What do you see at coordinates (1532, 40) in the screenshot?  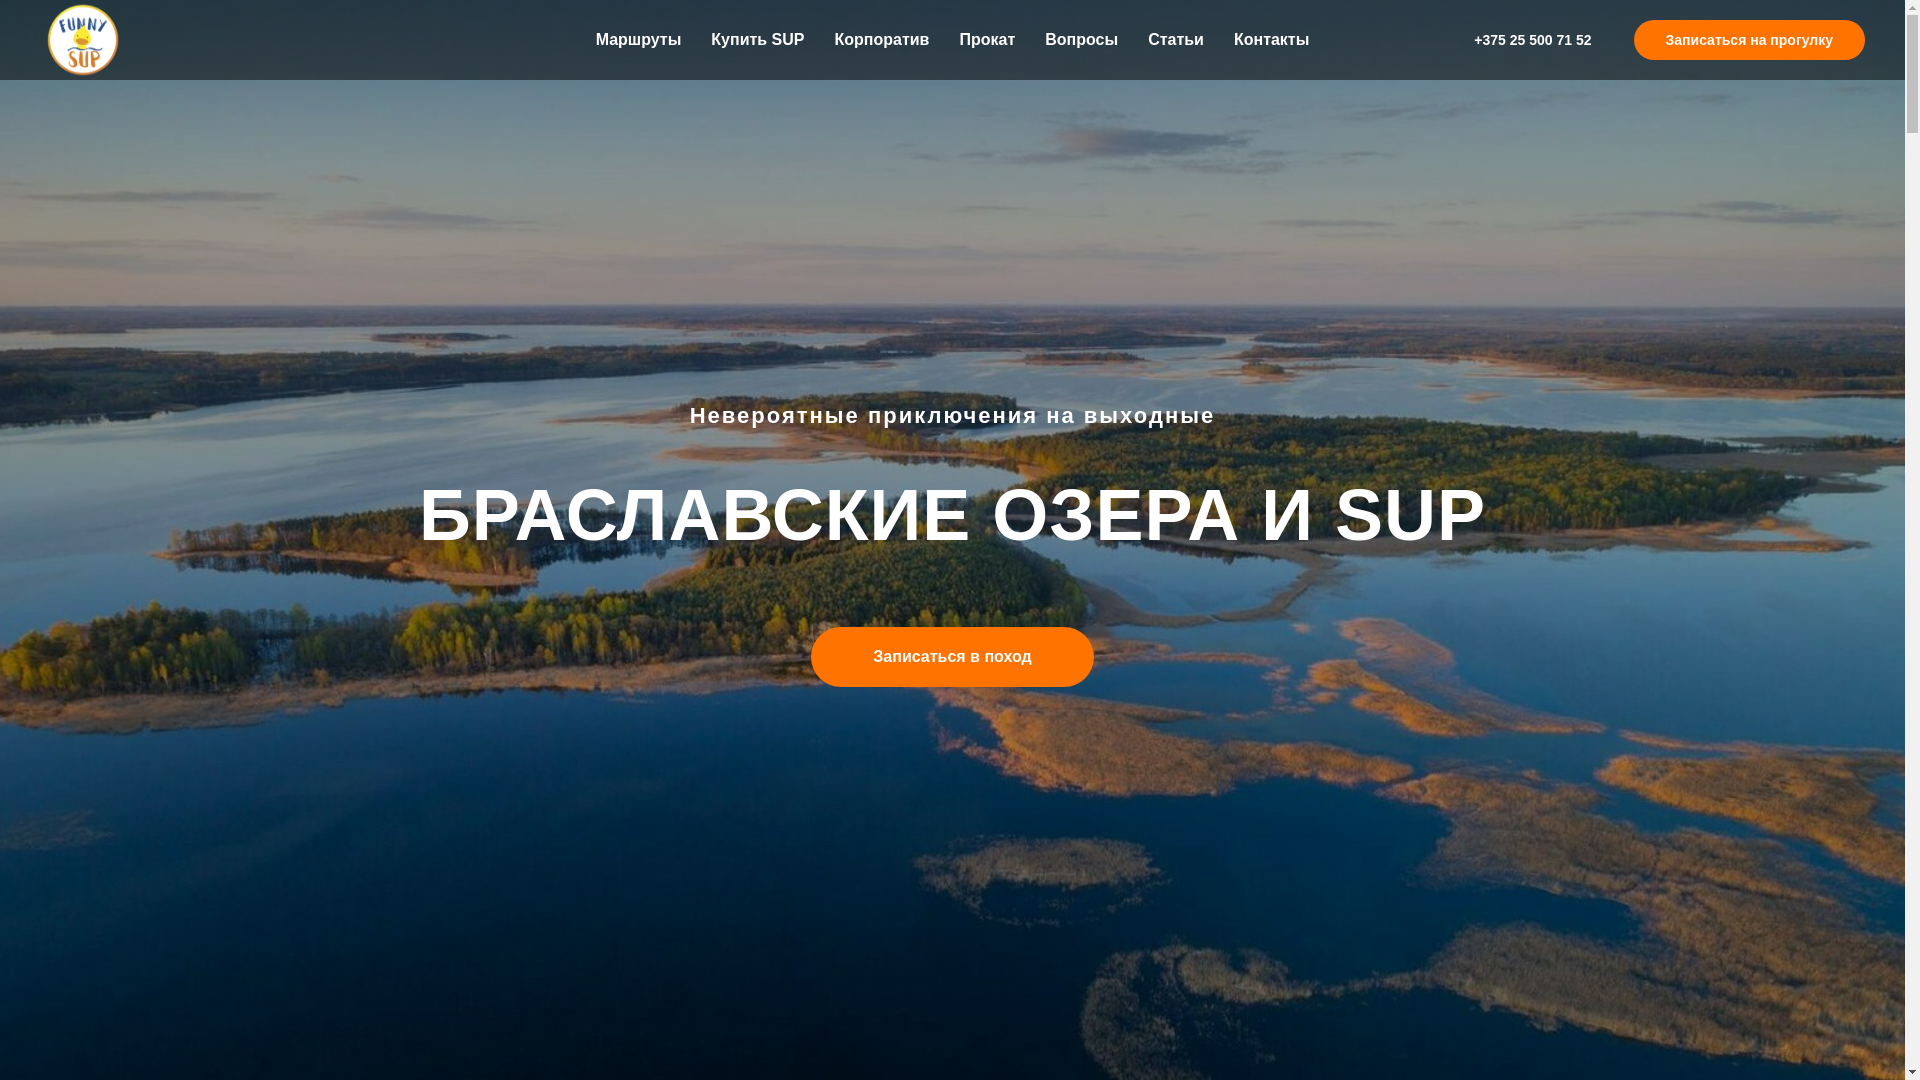 I see `+375 25 500 71 52` at bounding box center [1532, 40].